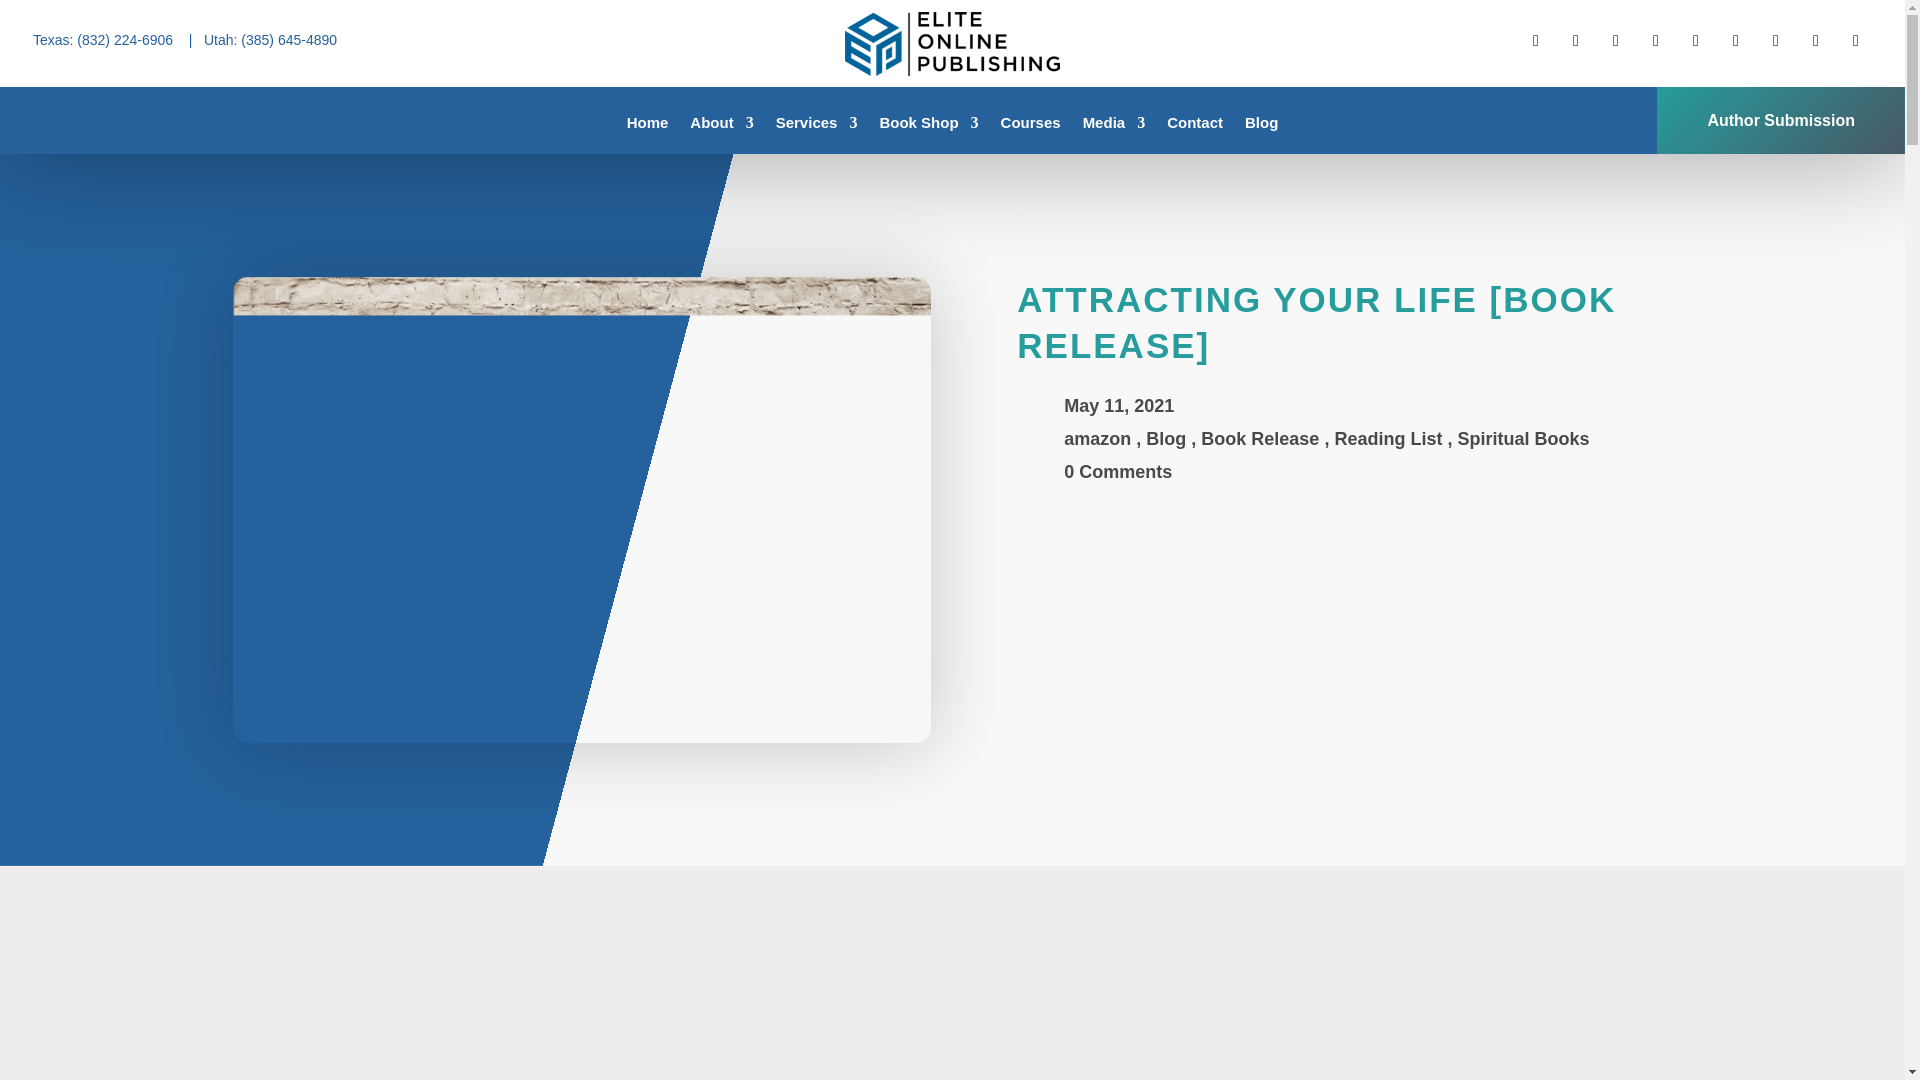 Image resolution: width=1920 pixels, height=1080 pixels. What do you see at coordinates (1114, 127) in the screenshot?
I see `Media` at bounding box center [1114, 127].